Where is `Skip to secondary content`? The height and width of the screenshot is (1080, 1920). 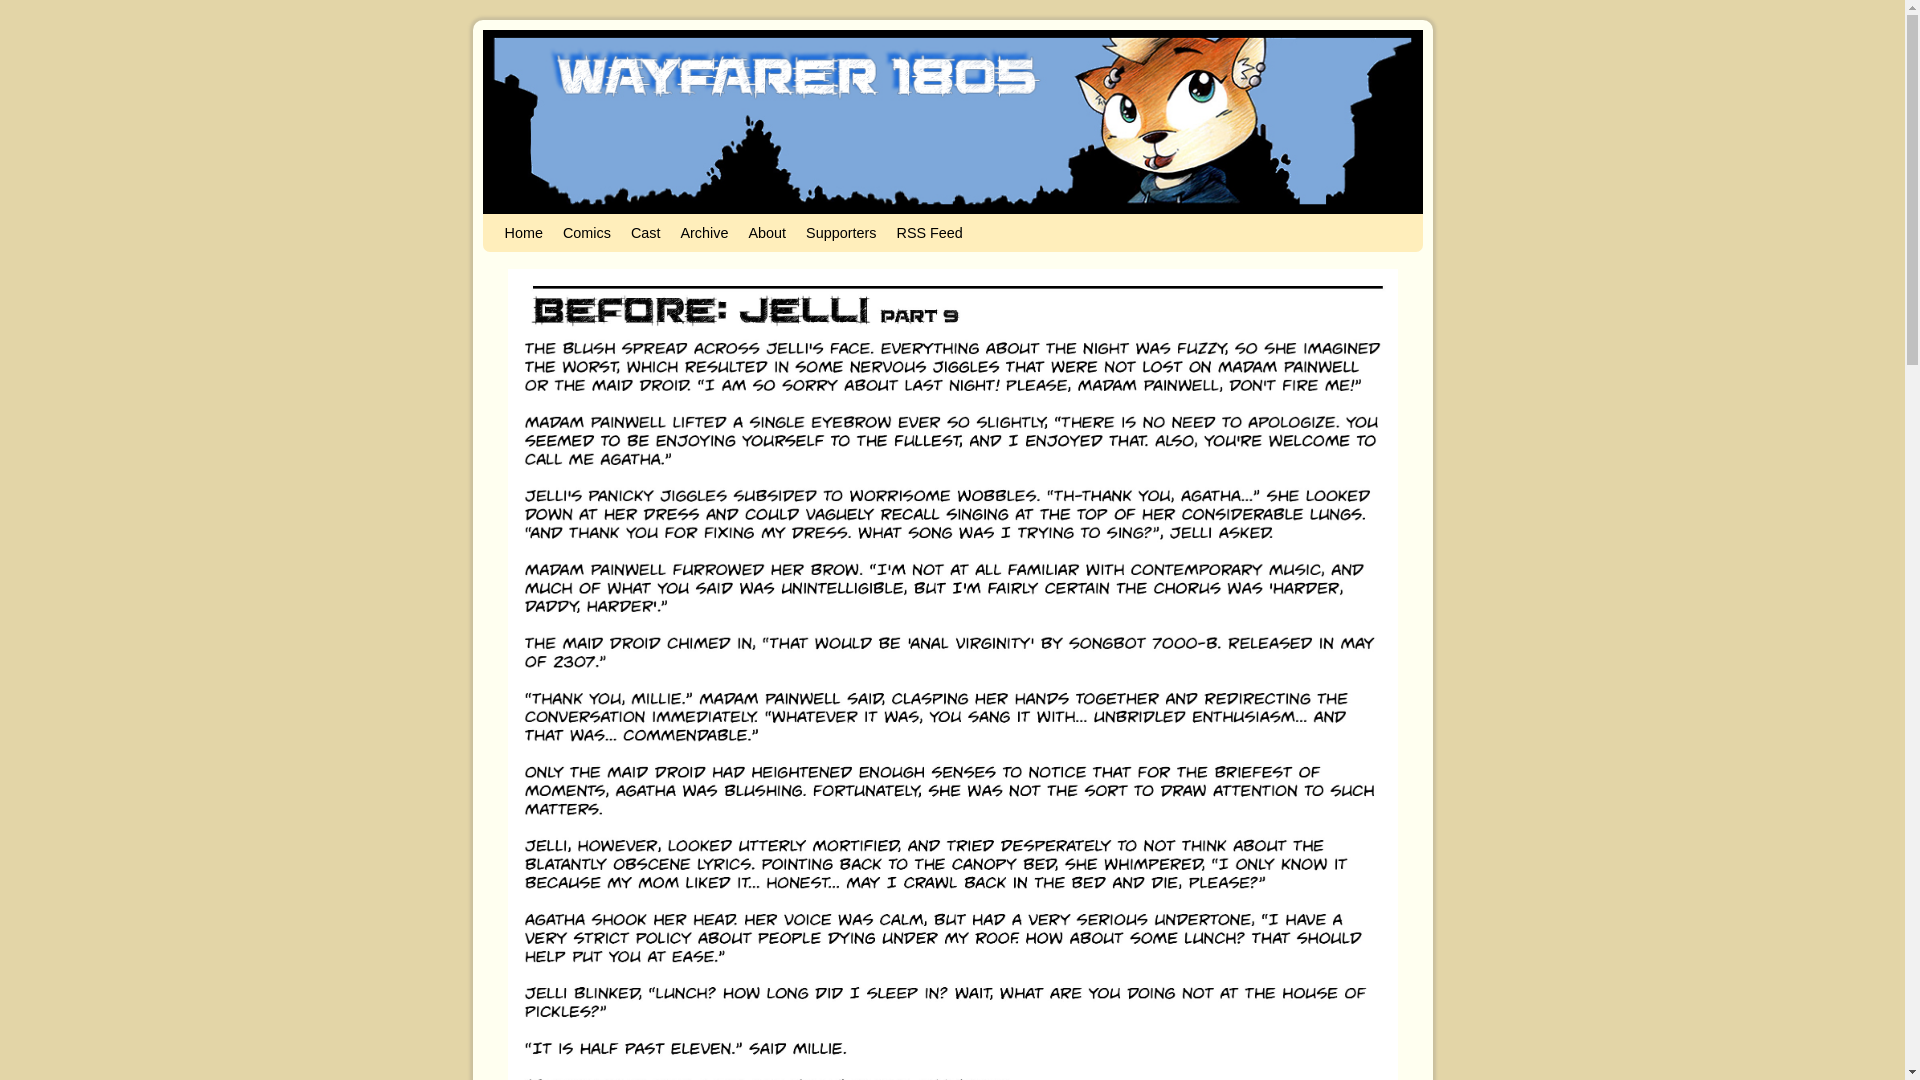
Skip to secondary content is located at coordinates (544, 222).